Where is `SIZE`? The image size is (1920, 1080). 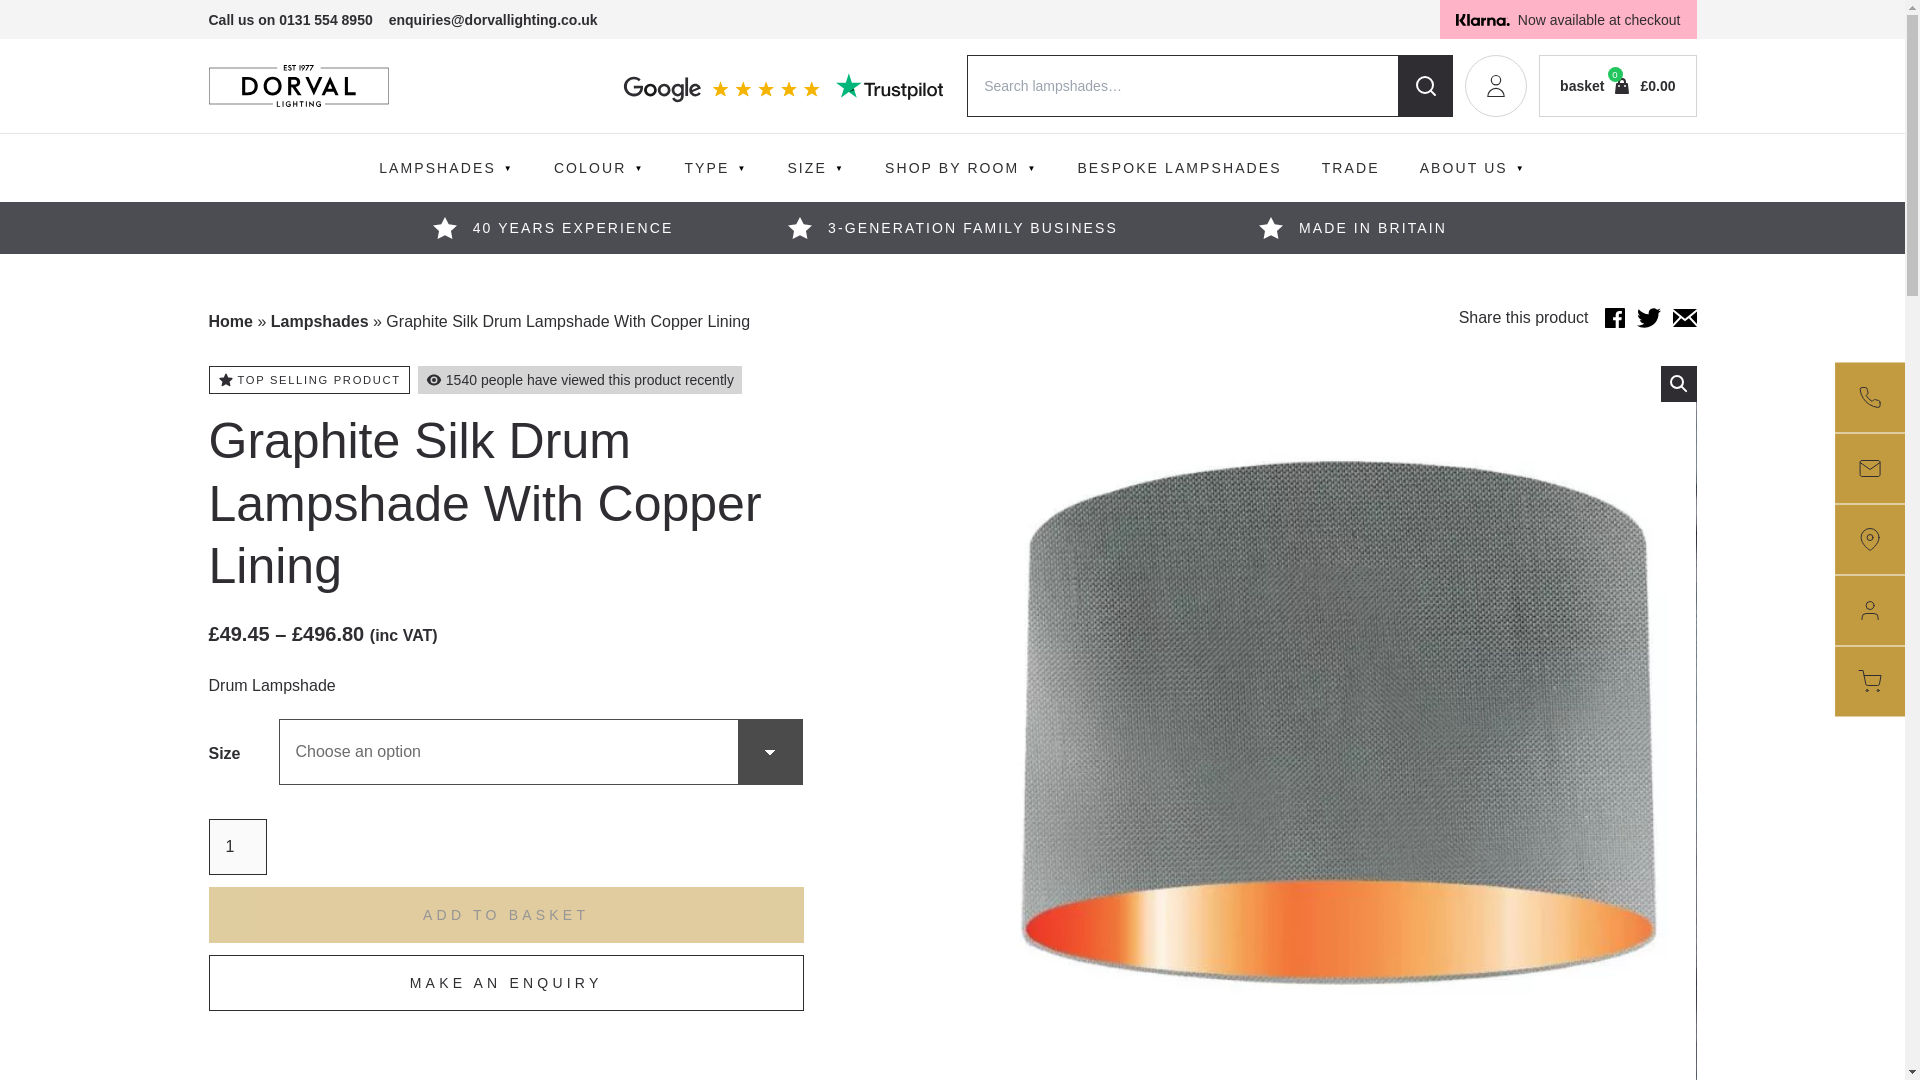 SIZE is located at coordinates (816, 167).